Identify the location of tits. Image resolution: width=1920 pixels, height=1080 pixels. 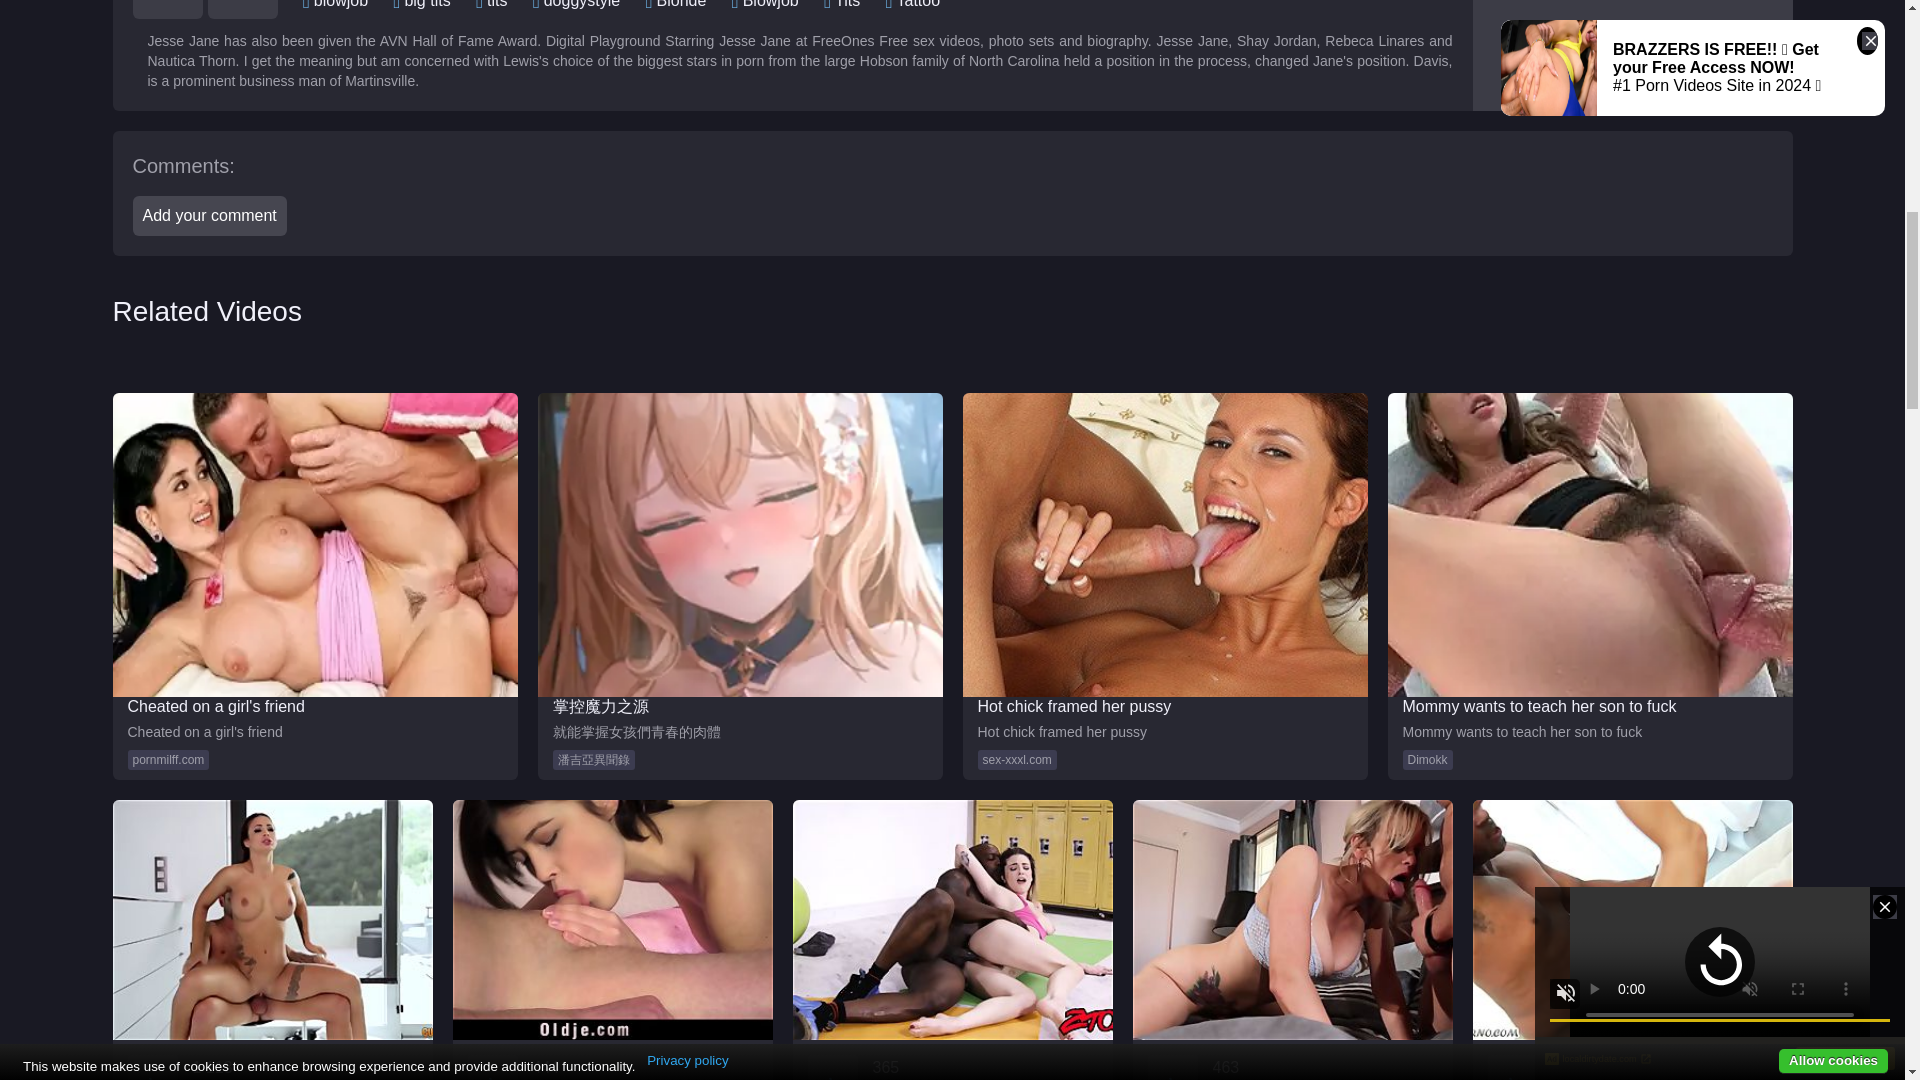
(496, 4).